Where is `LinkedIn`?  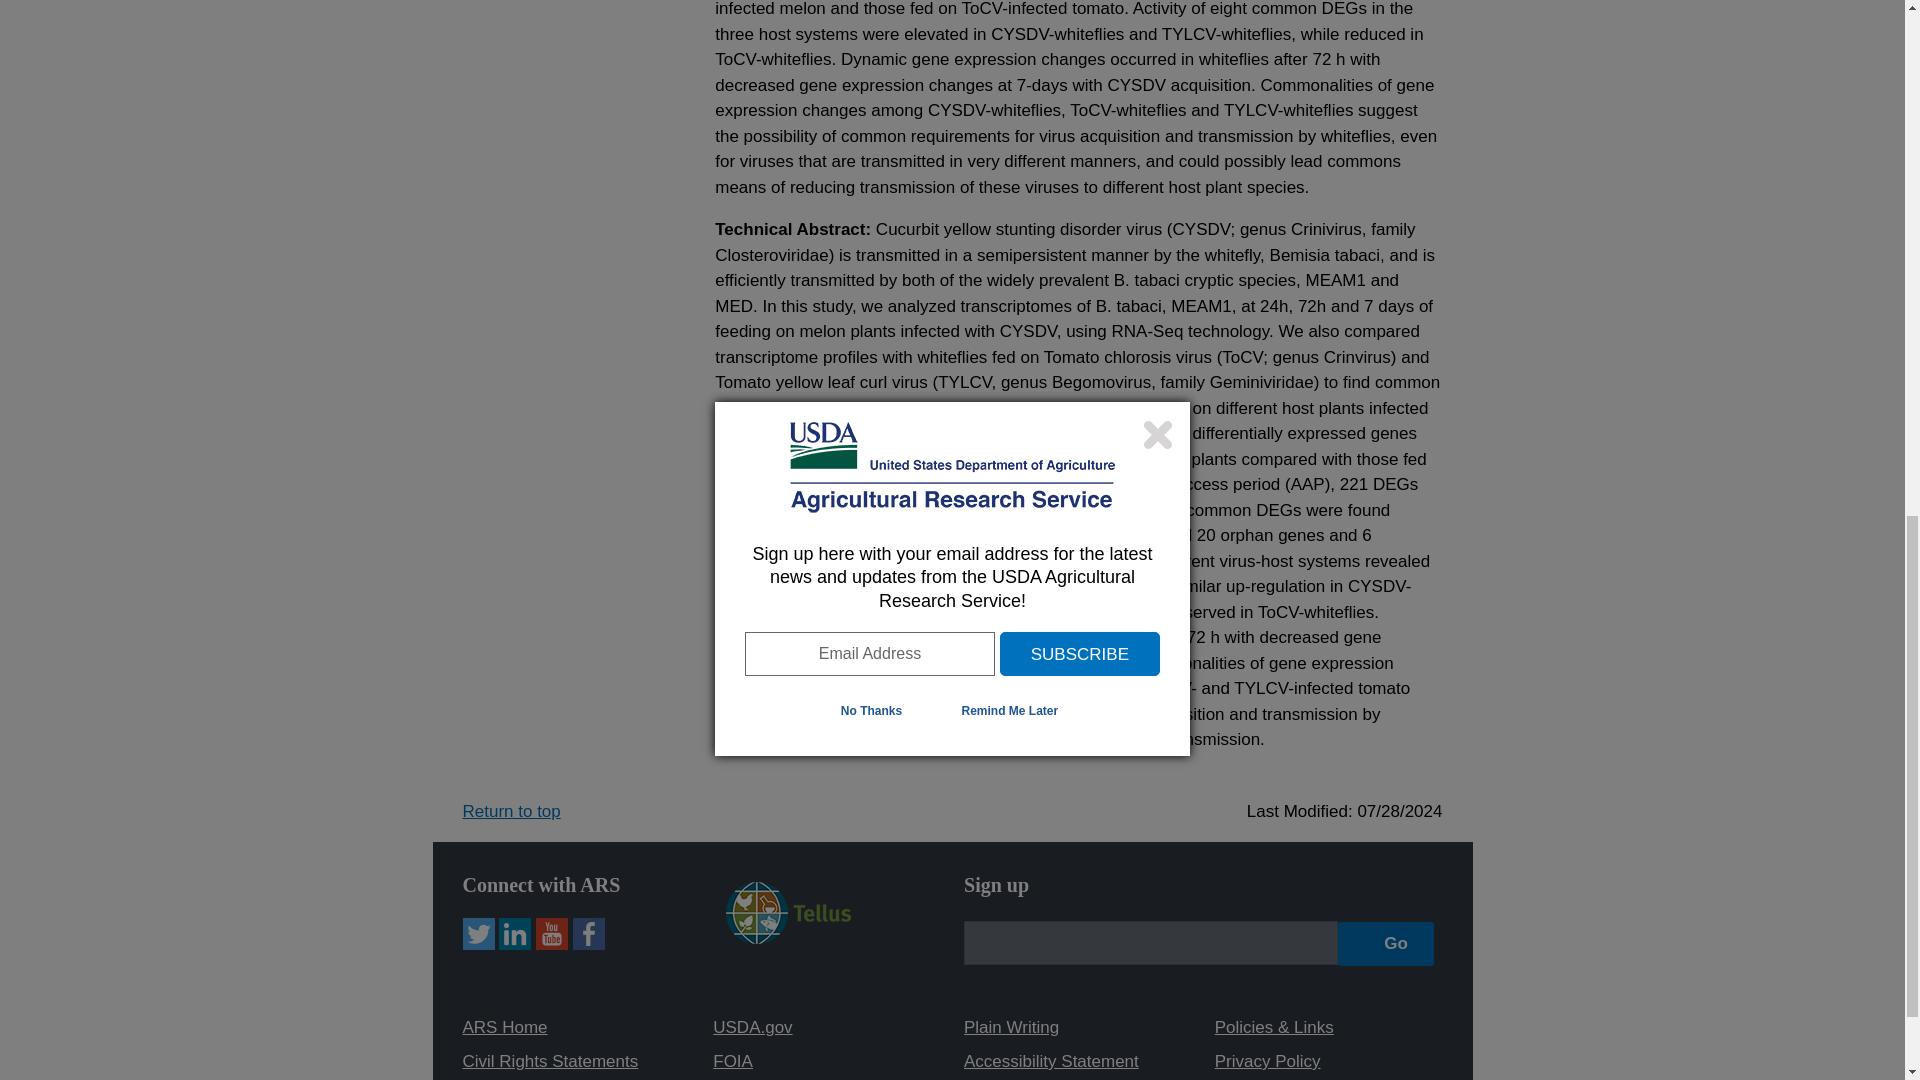
LinkedIn is located at coordinates (515, 934).